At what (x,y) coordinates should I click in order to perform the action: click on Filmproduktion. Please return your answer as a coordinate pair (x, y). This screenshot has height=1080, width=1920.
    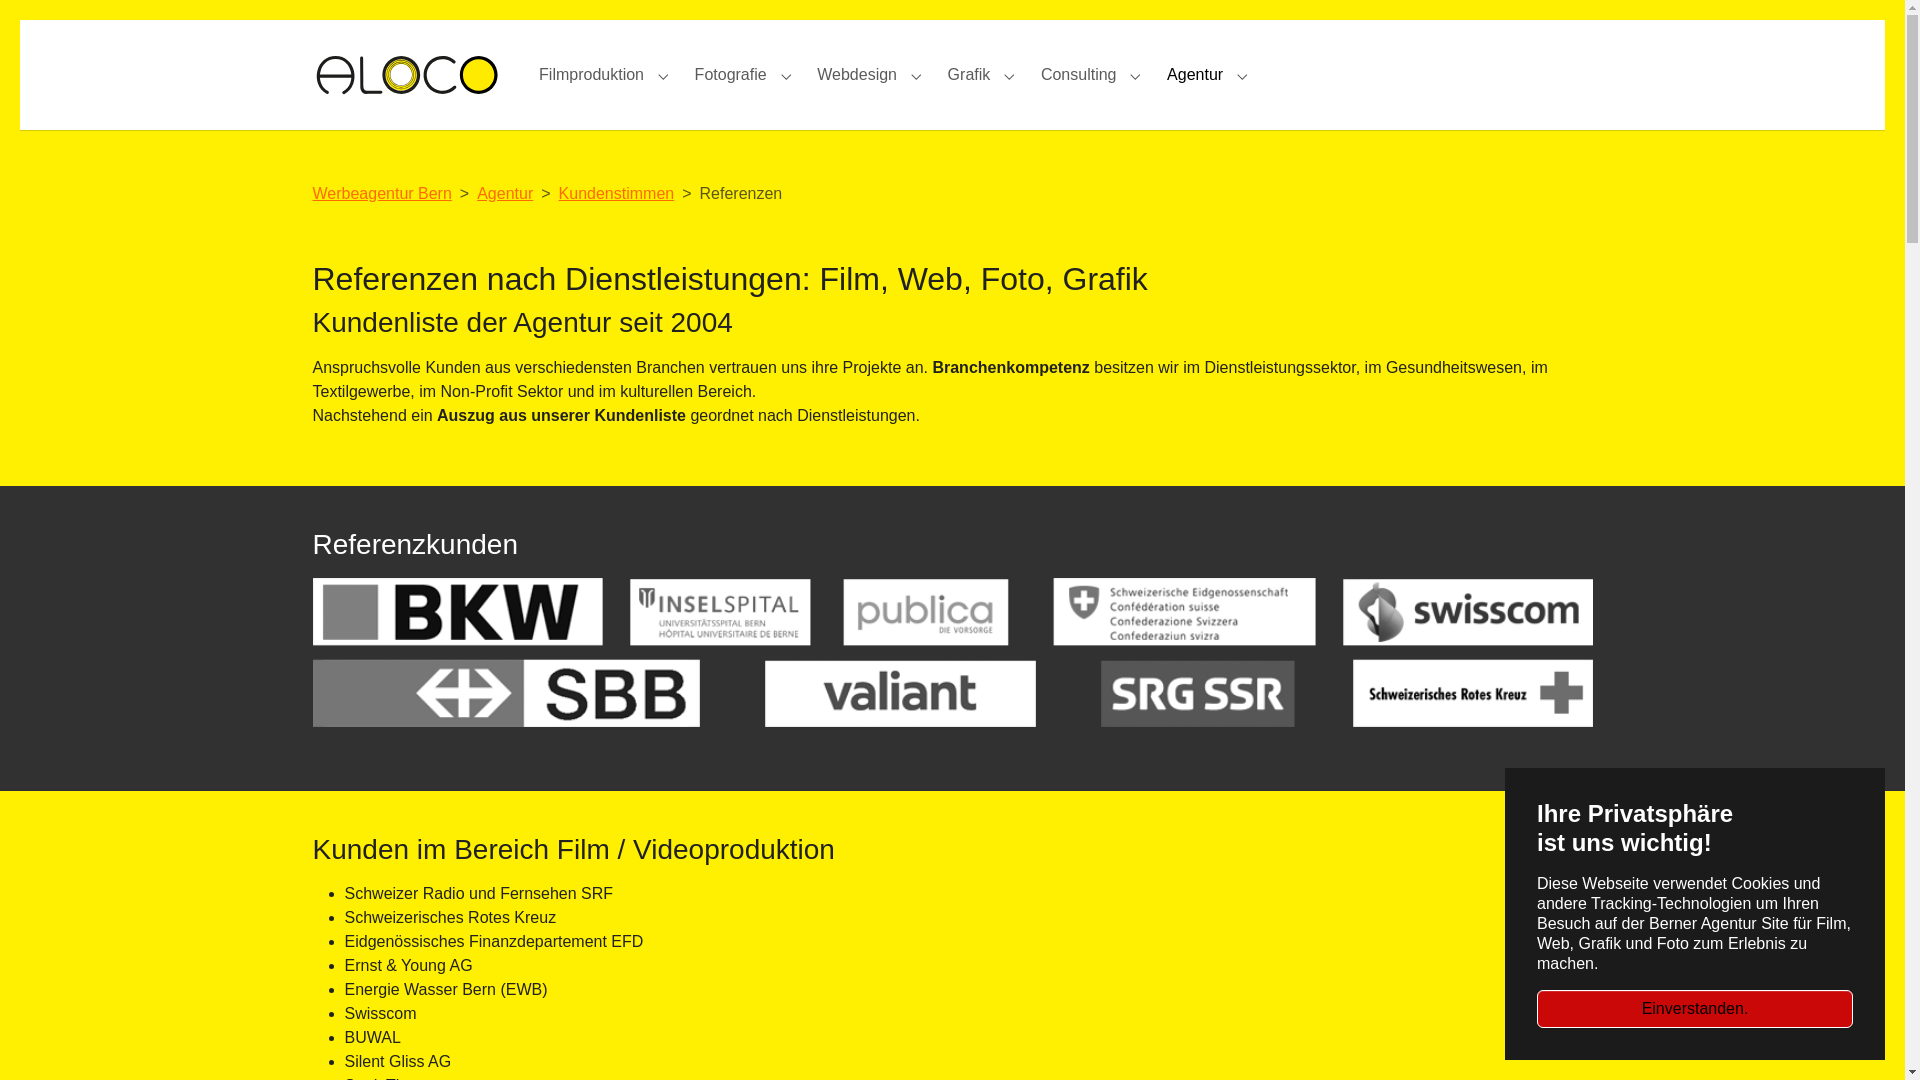
    Looking at the image, I should click on (592, 74).